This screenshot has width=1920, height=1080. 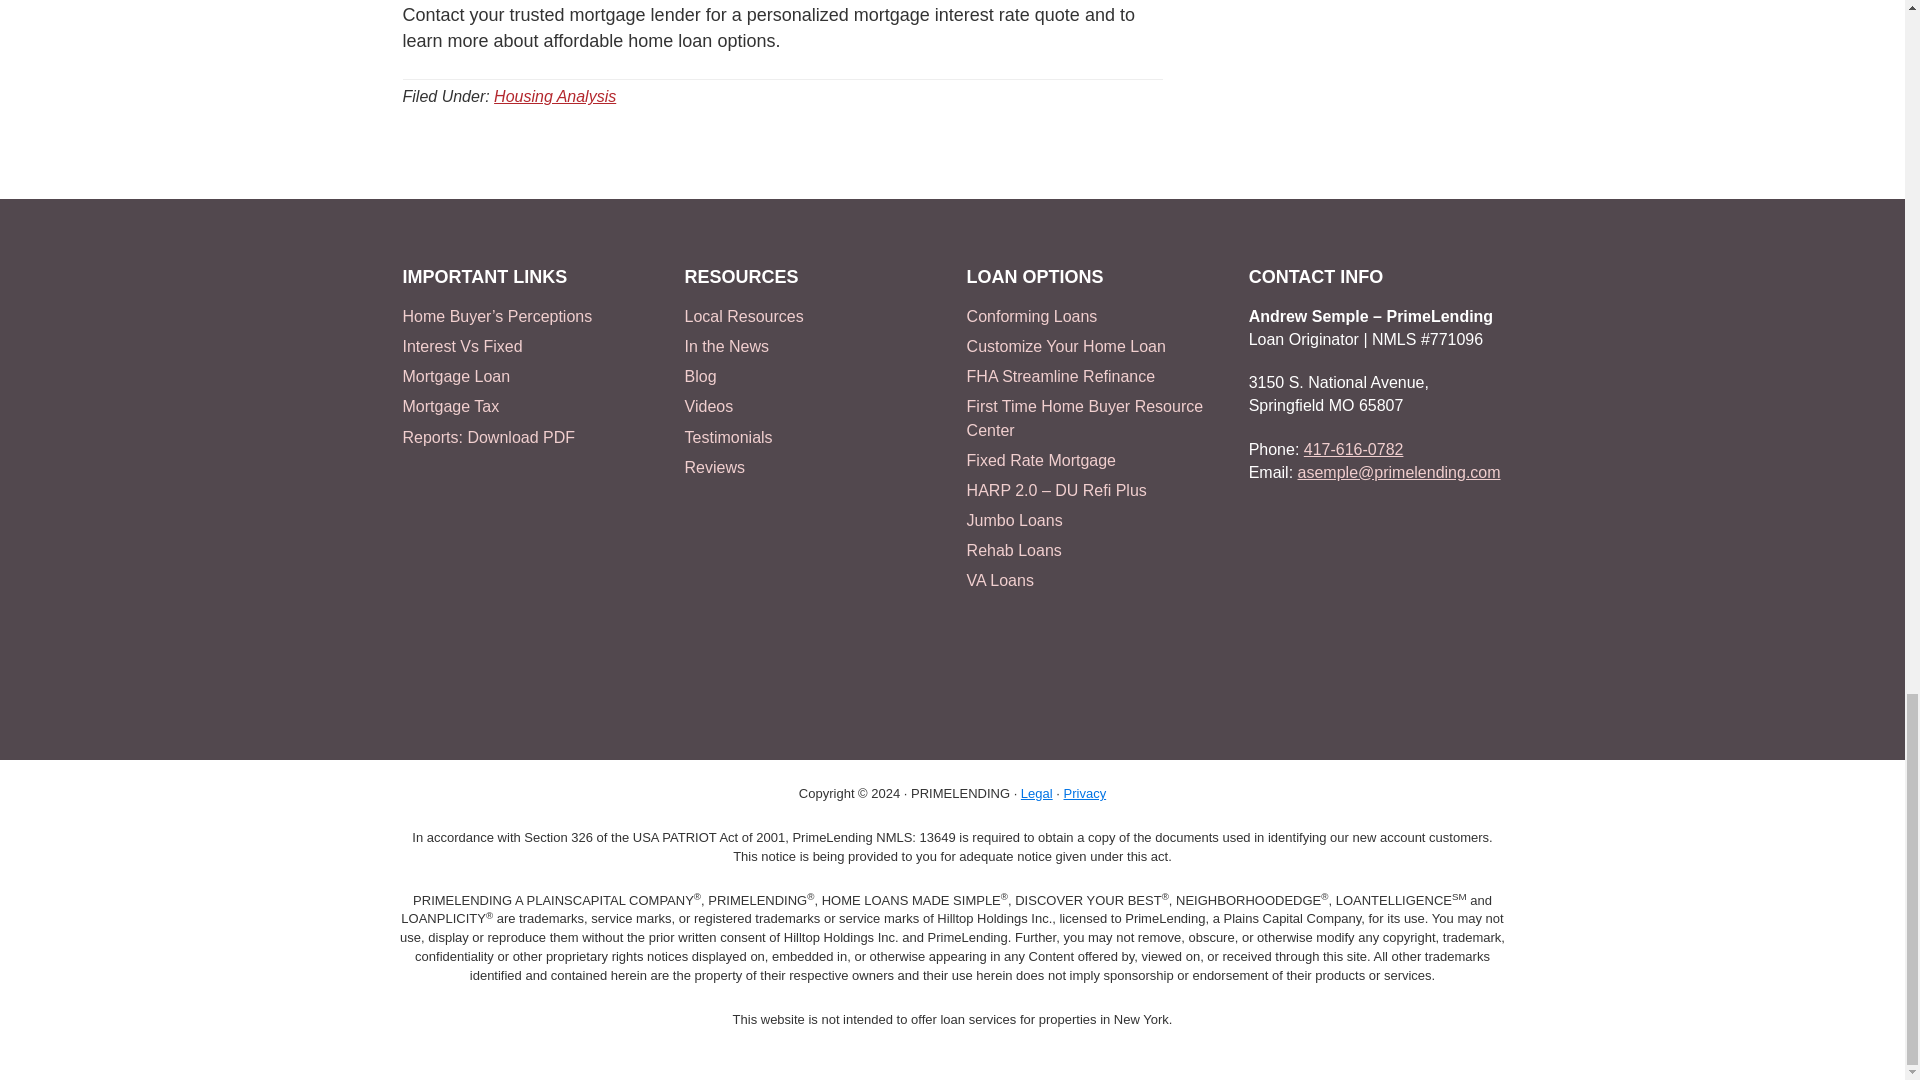 What do you see at coordinates (554, 96) in the screenshot?
I see `Housing Analysis` at bounding box center [554, 96].